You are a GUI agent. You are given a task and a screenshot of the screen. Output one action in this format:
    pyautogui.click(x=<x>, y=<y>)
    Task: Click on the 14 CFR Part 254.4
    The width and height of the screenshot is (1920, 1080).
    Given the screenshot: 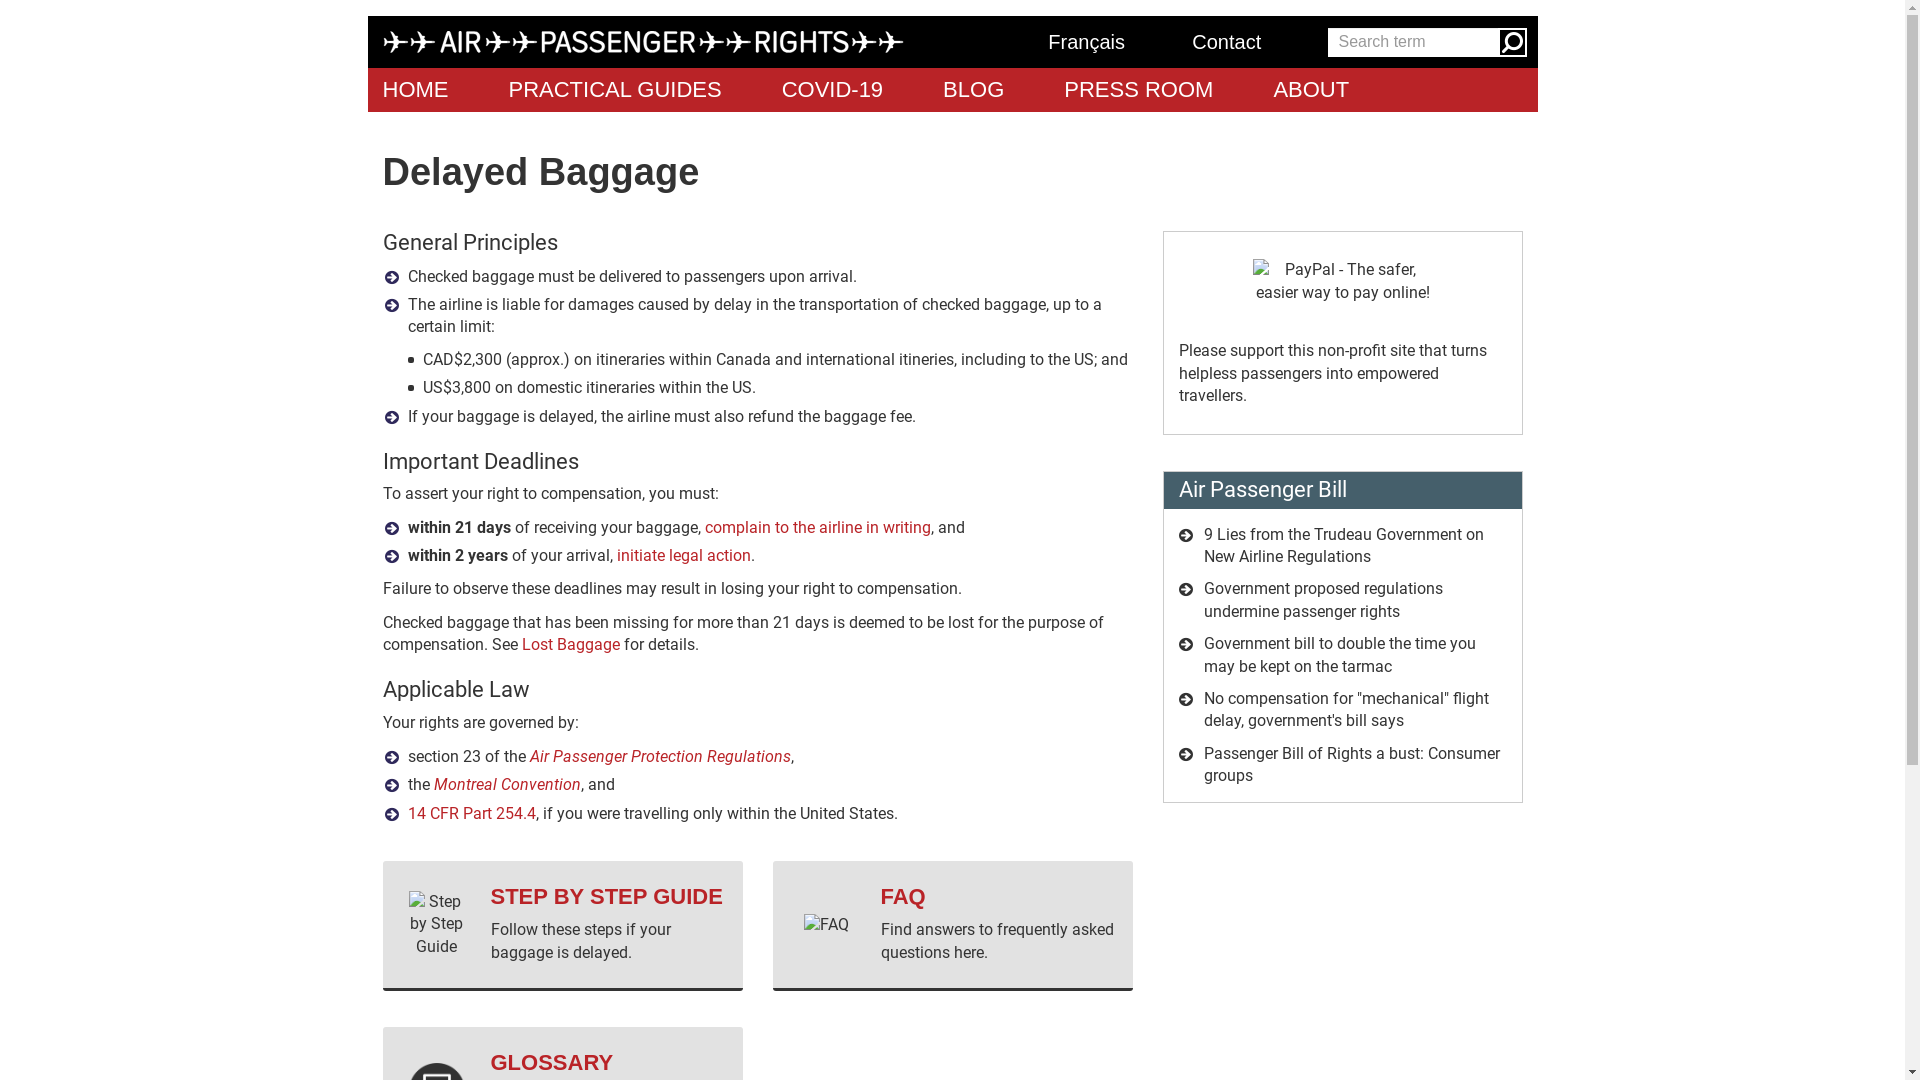 What is the action you would take?
    pyautogui.click(x=472, y=814)
    